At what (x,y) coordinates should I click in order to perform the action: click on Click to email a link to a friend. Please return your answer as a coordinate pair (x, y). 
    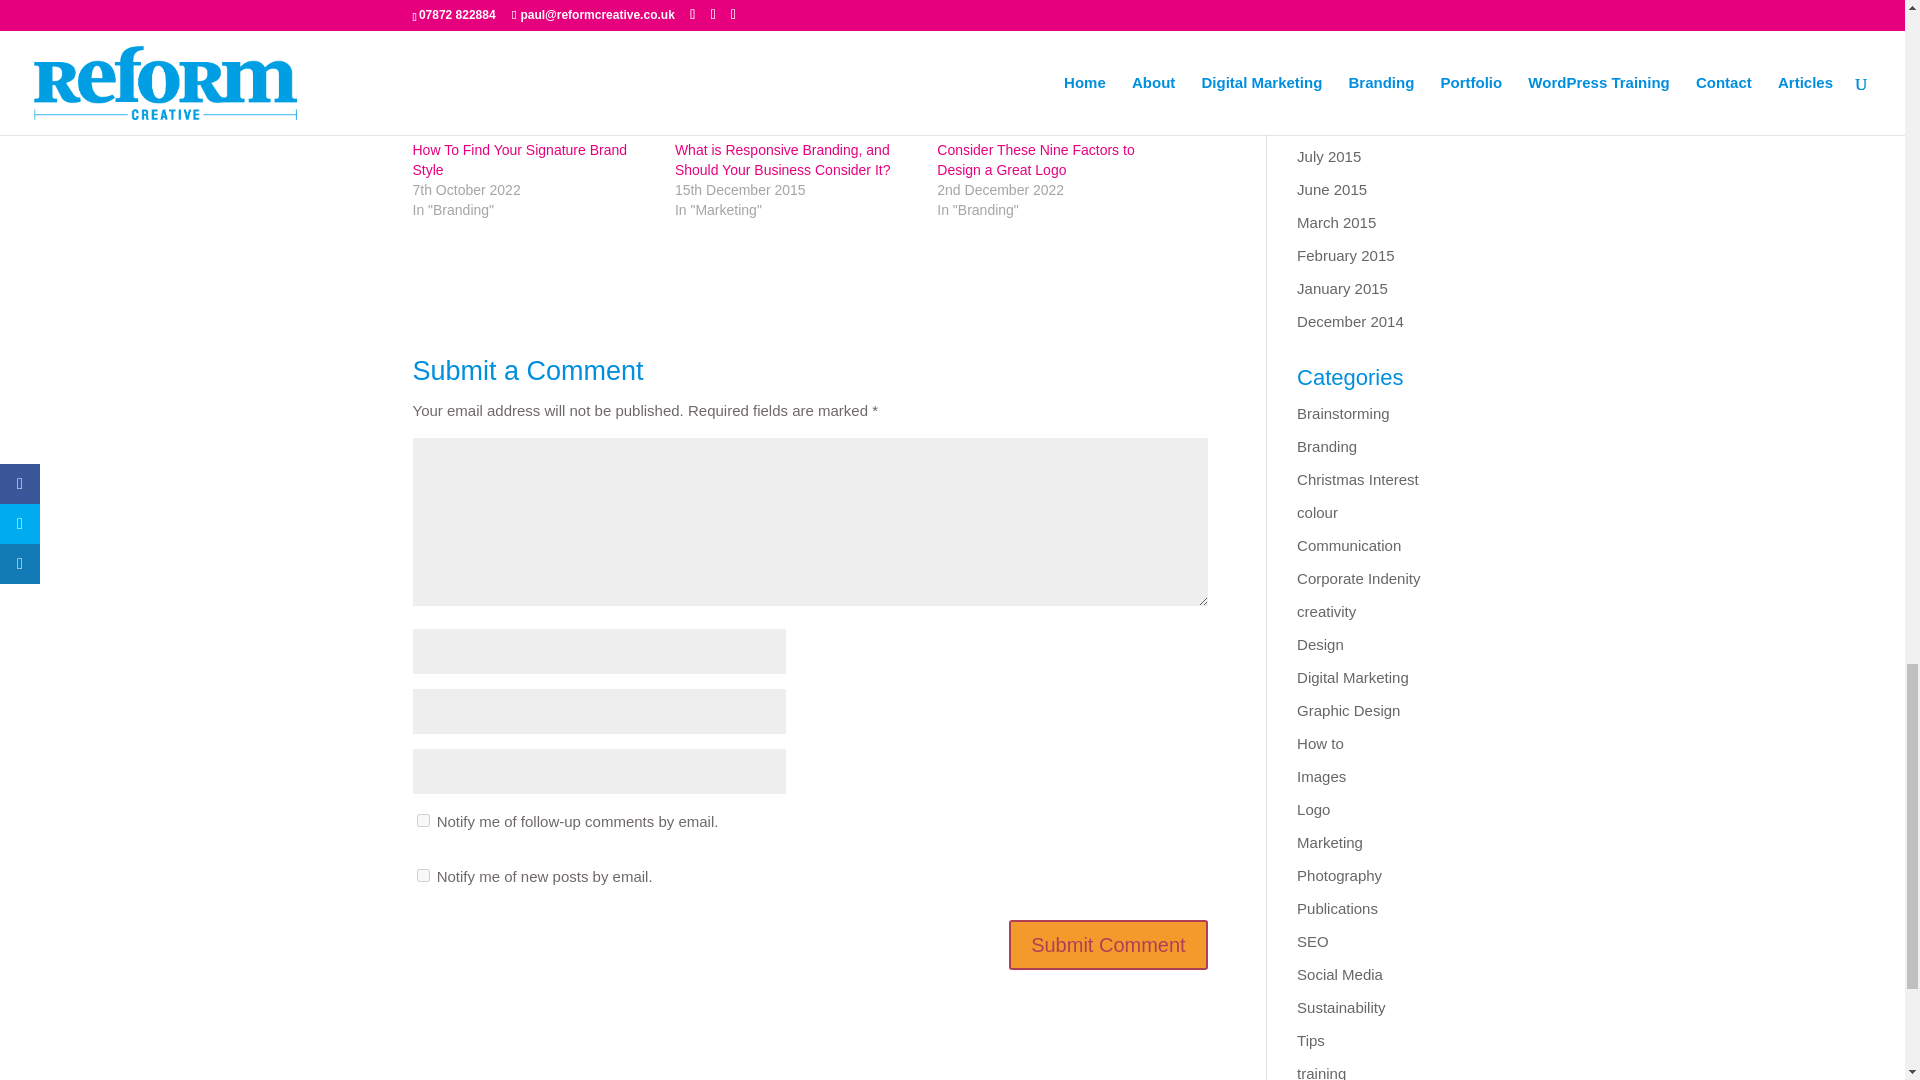
    Looking at the image, I should click on (750, 34).